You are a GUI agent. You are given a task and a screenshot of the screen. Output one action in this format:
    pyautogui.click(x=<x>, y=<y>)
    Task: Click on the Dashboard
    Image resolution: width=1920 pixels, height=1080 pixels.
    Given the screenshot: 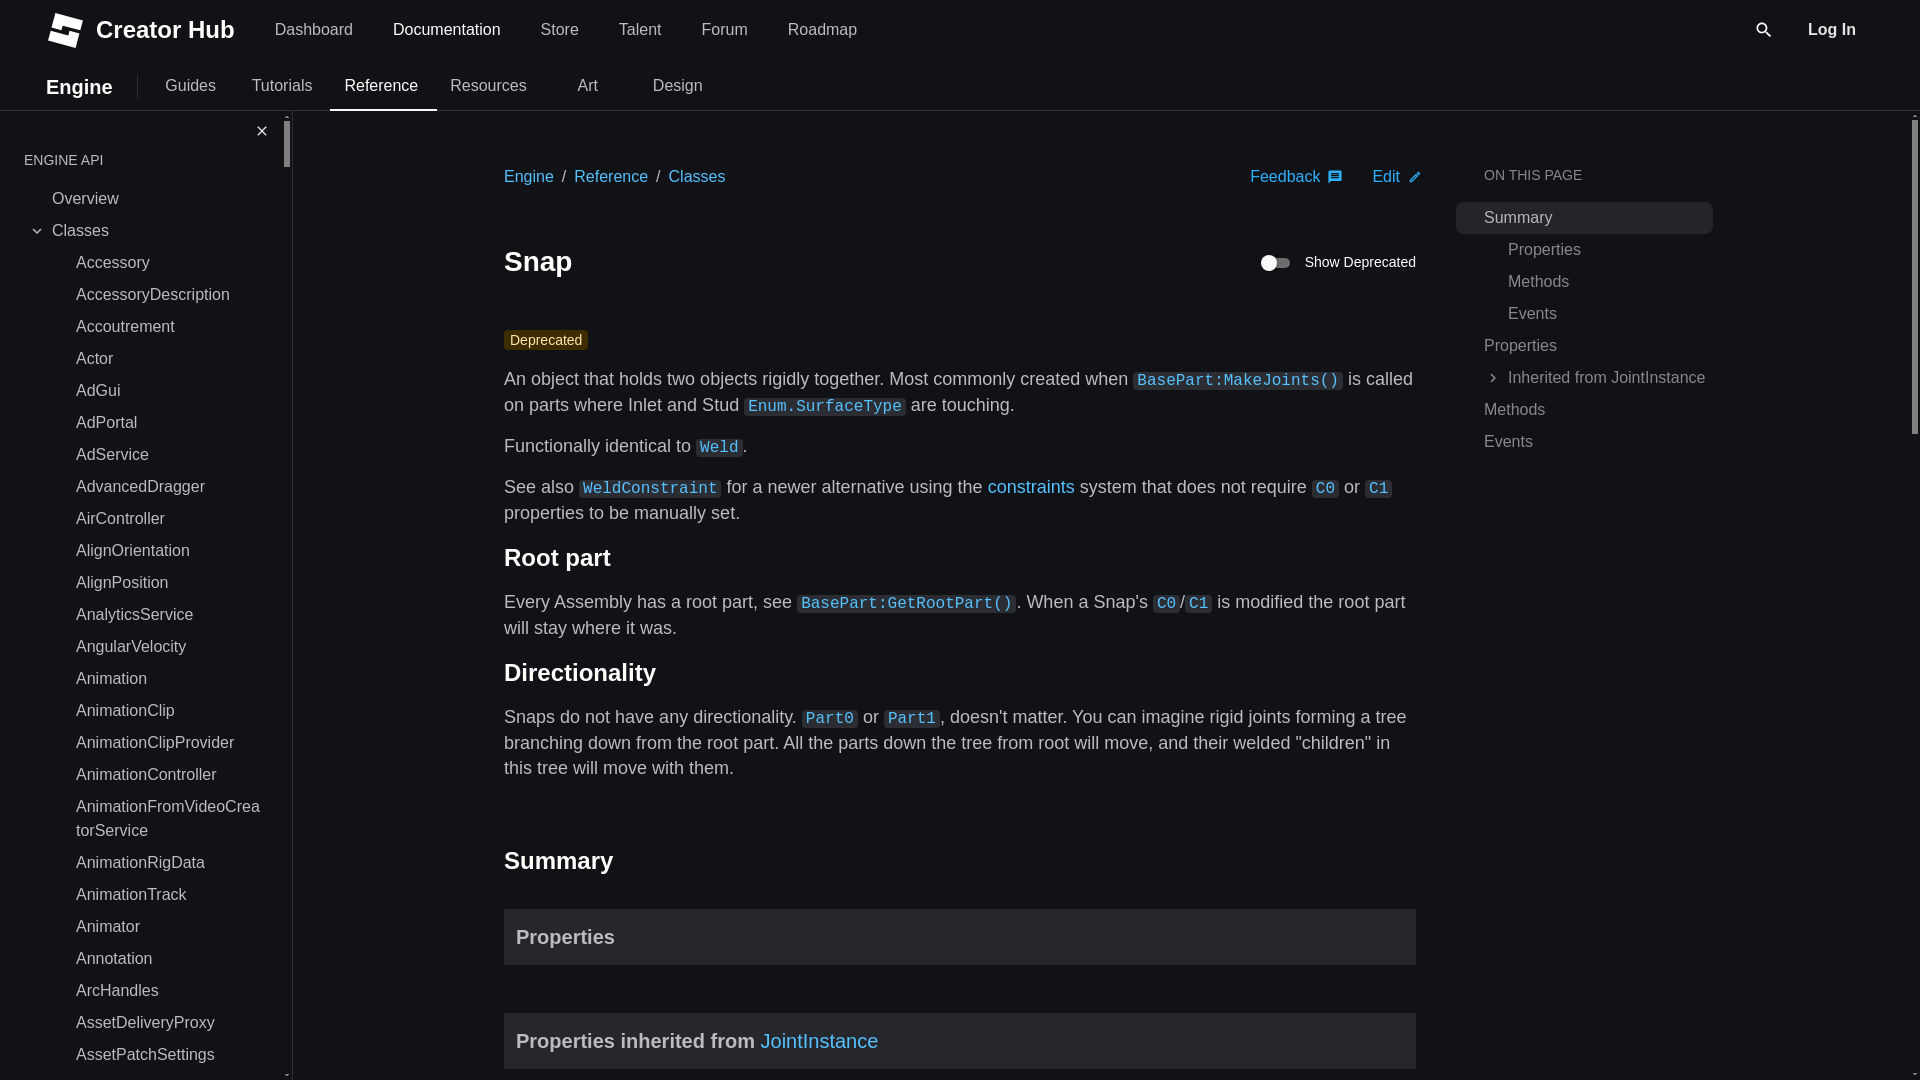 What is the action you would take?
    pyautogui.click(x=314, y=30)
    